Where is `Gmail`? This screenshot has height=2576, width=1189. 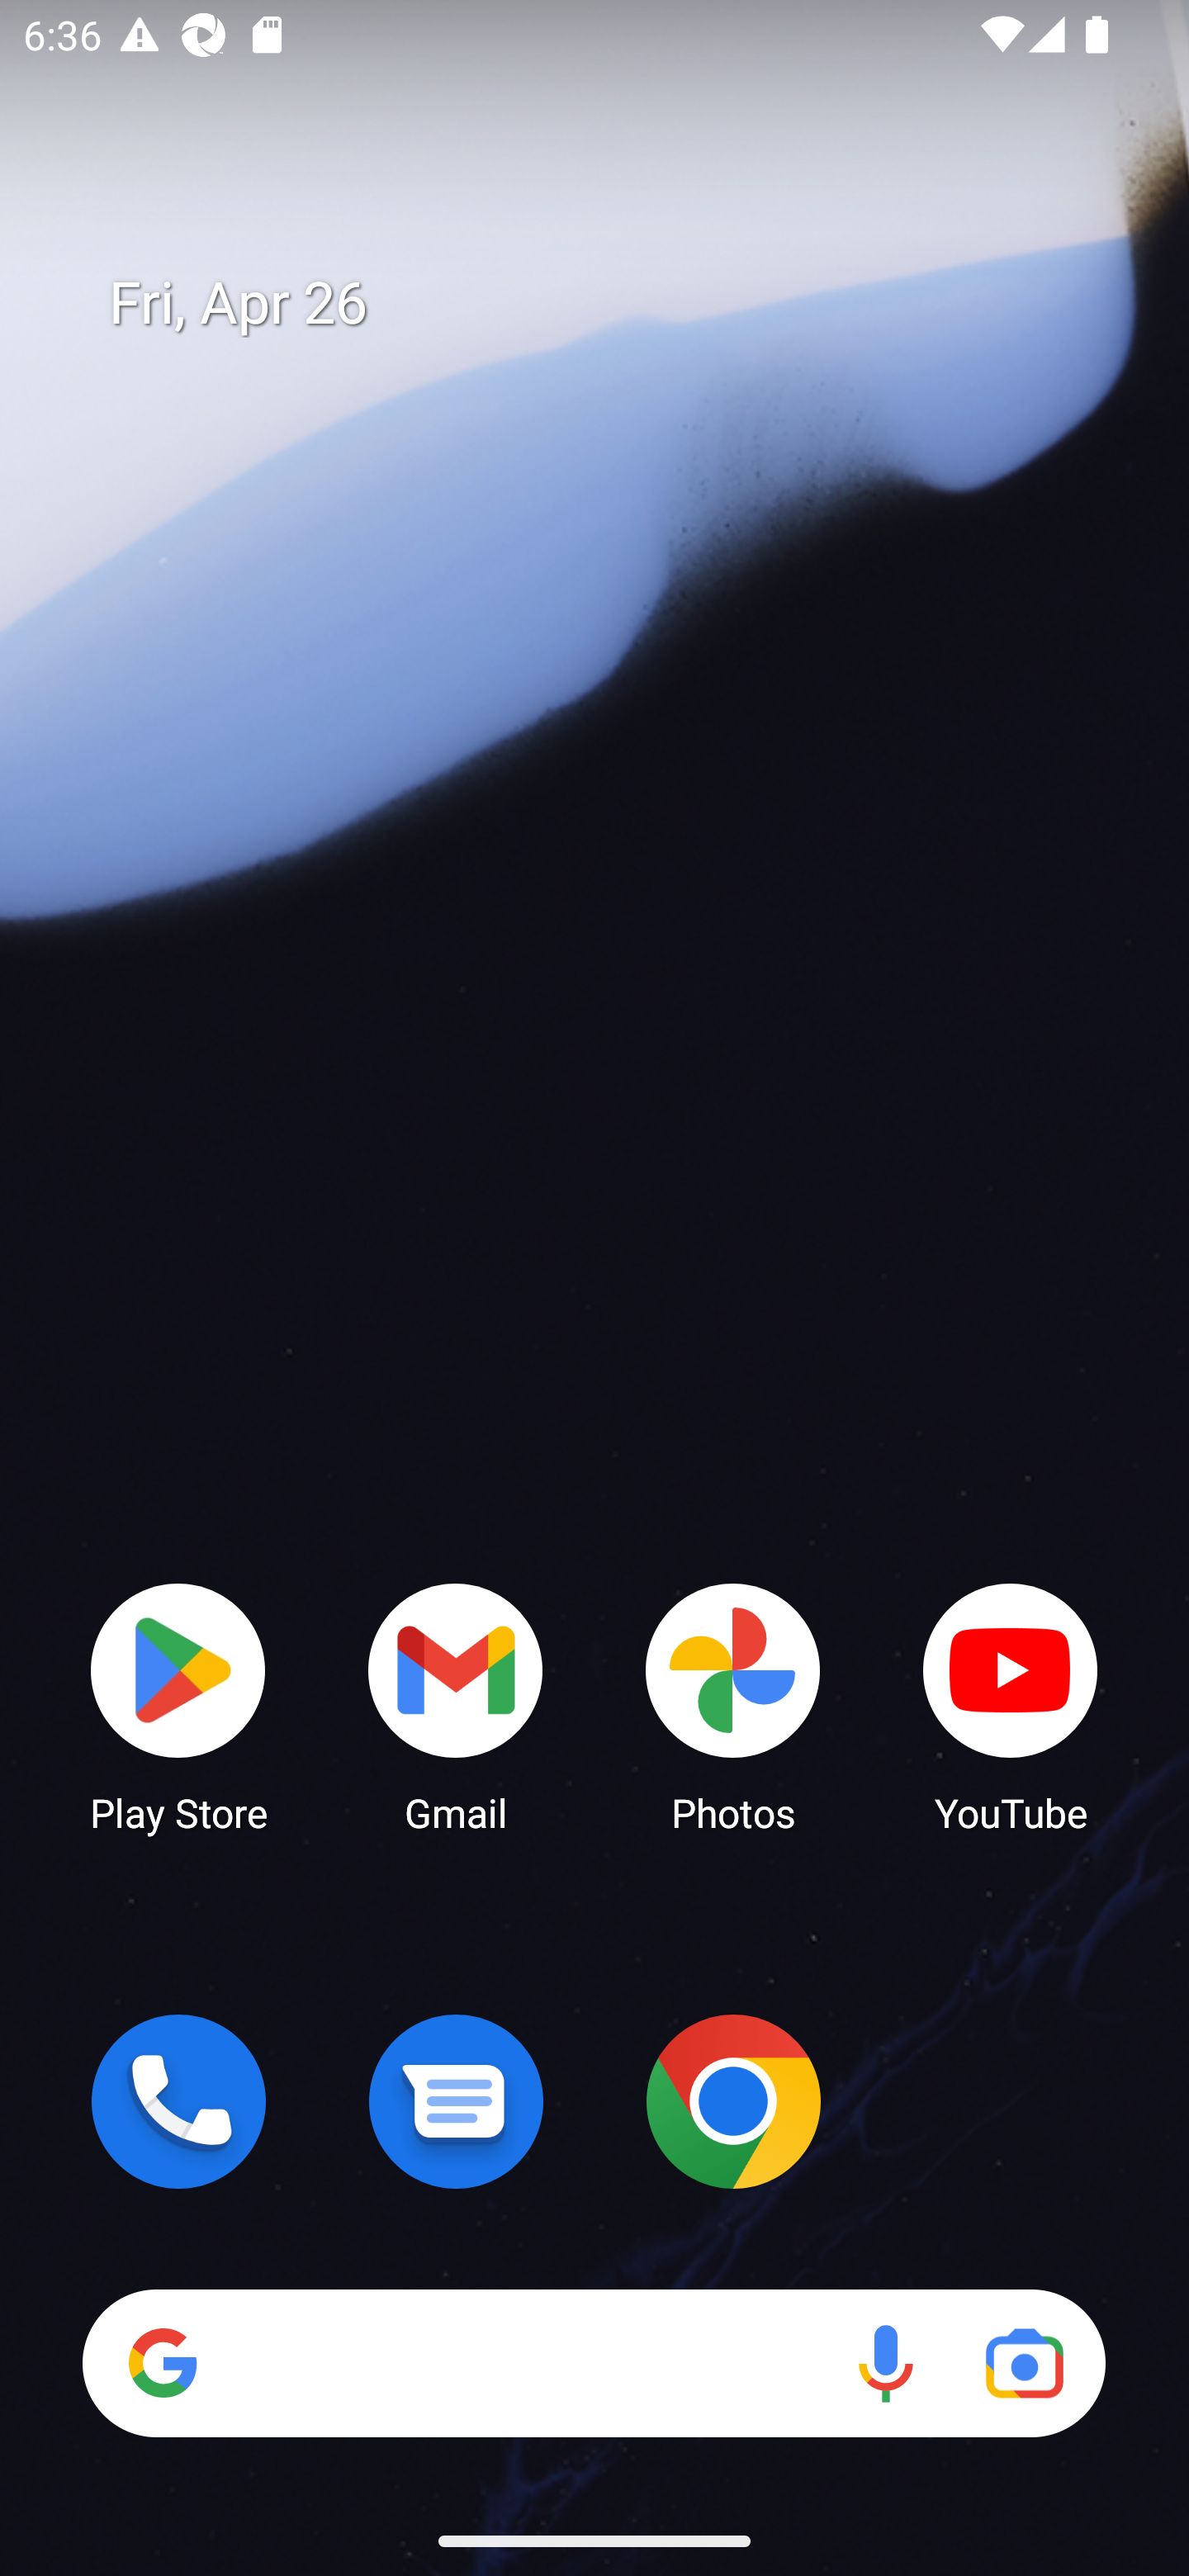 Gmail is located at coordinates (456, 1706).